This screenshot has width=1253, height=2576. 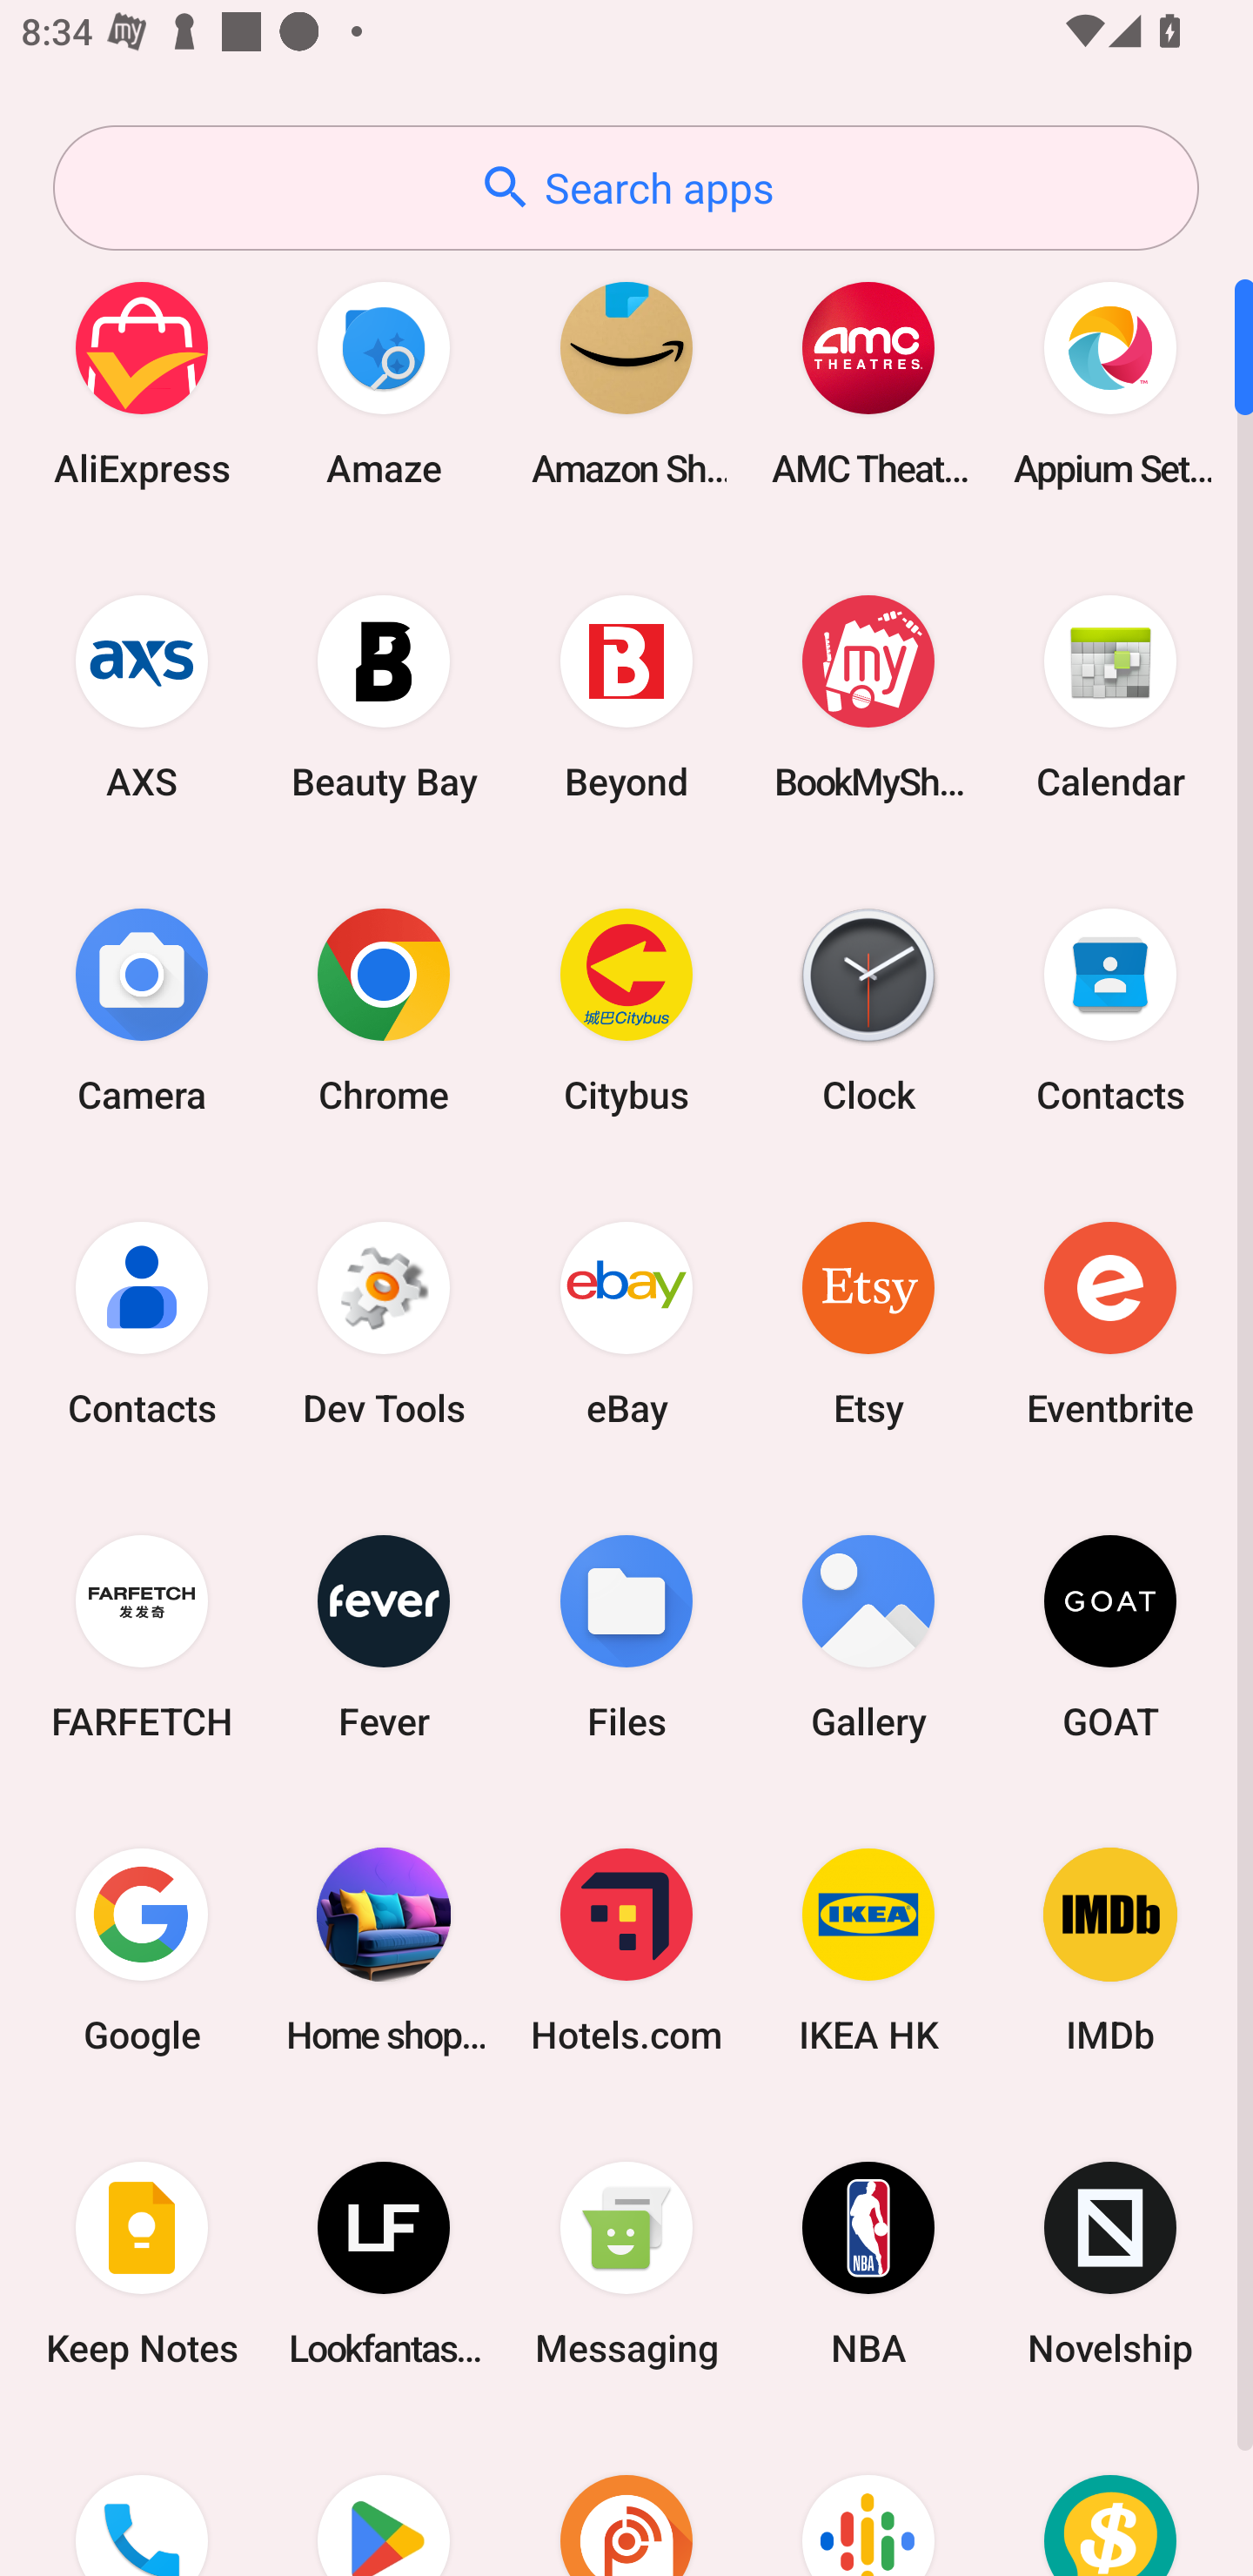 What do you see at coordinates (626, 2264) in the screenshot?
I see `Messaging` at bounding box center [626, 2264].